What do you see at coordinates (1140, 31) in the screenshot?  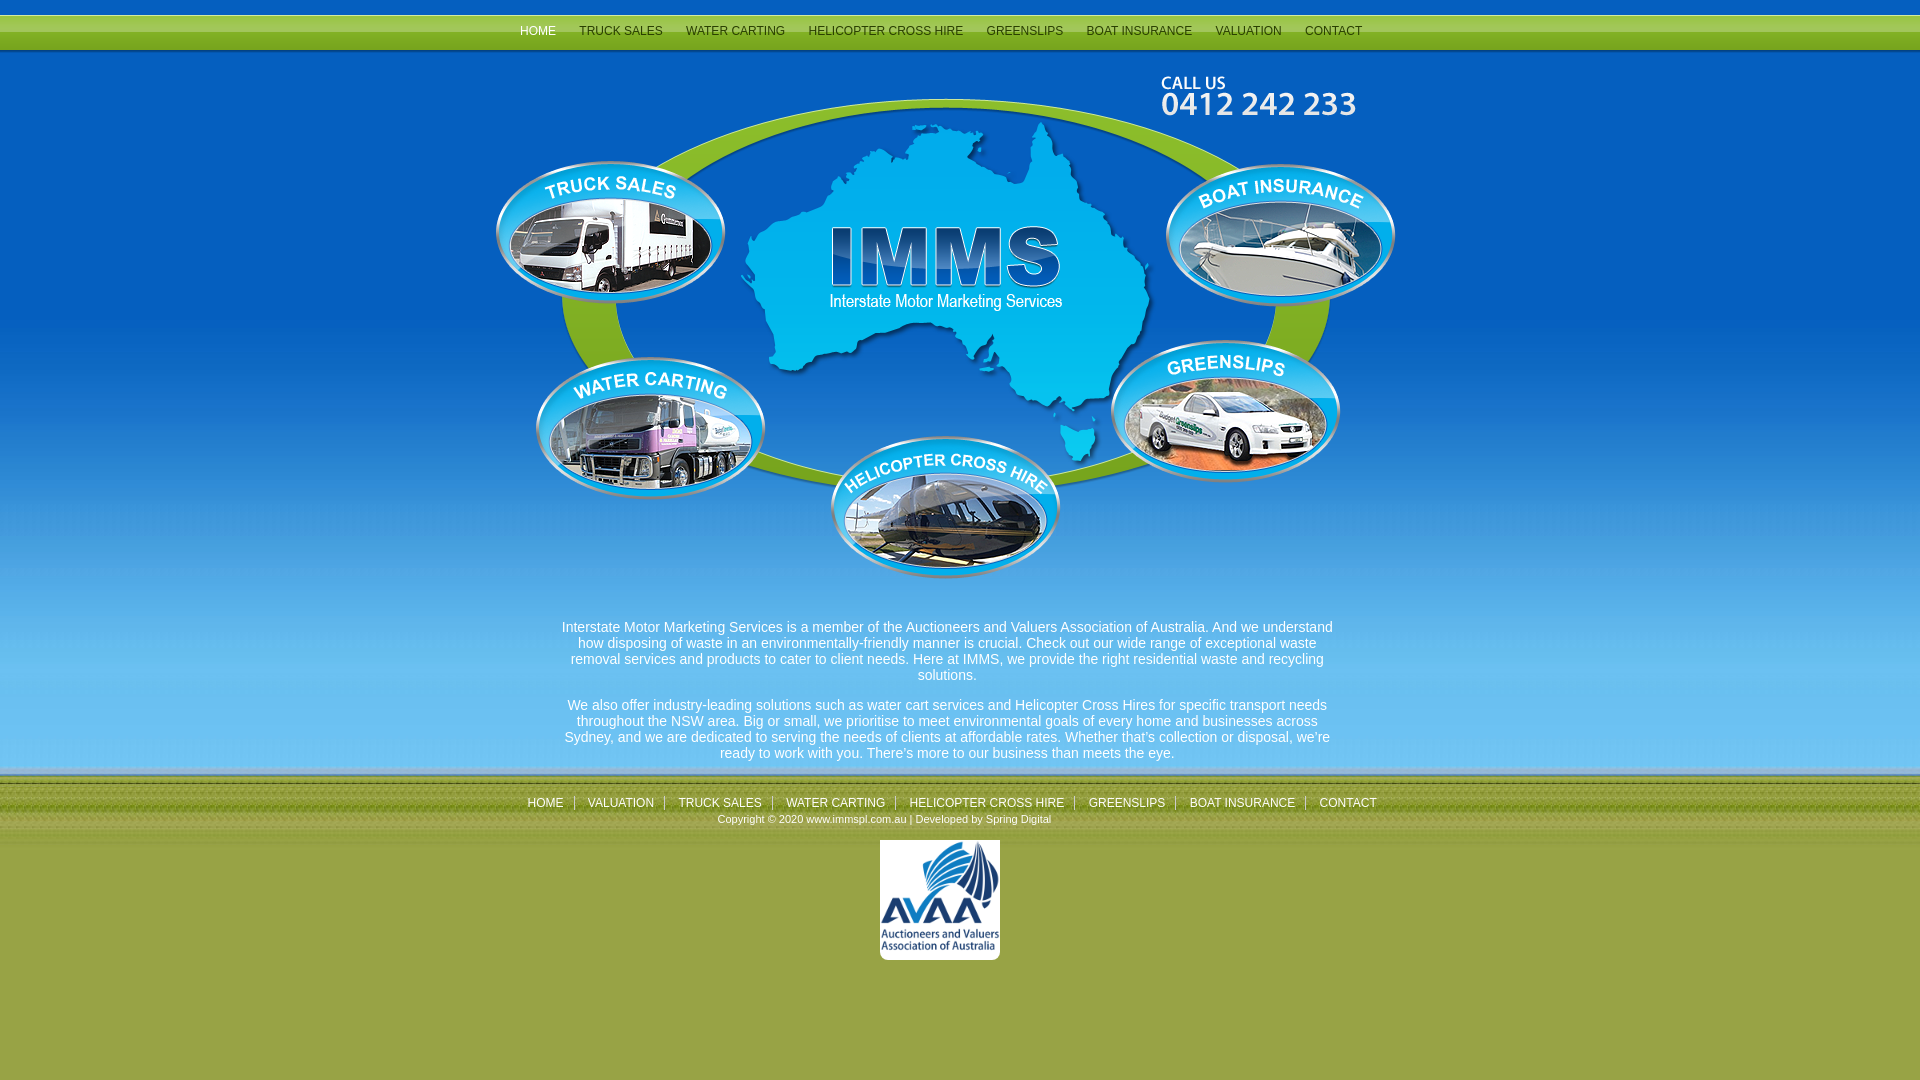 I see `BOAT INSURANCE` at bounding box center [1140, 31].